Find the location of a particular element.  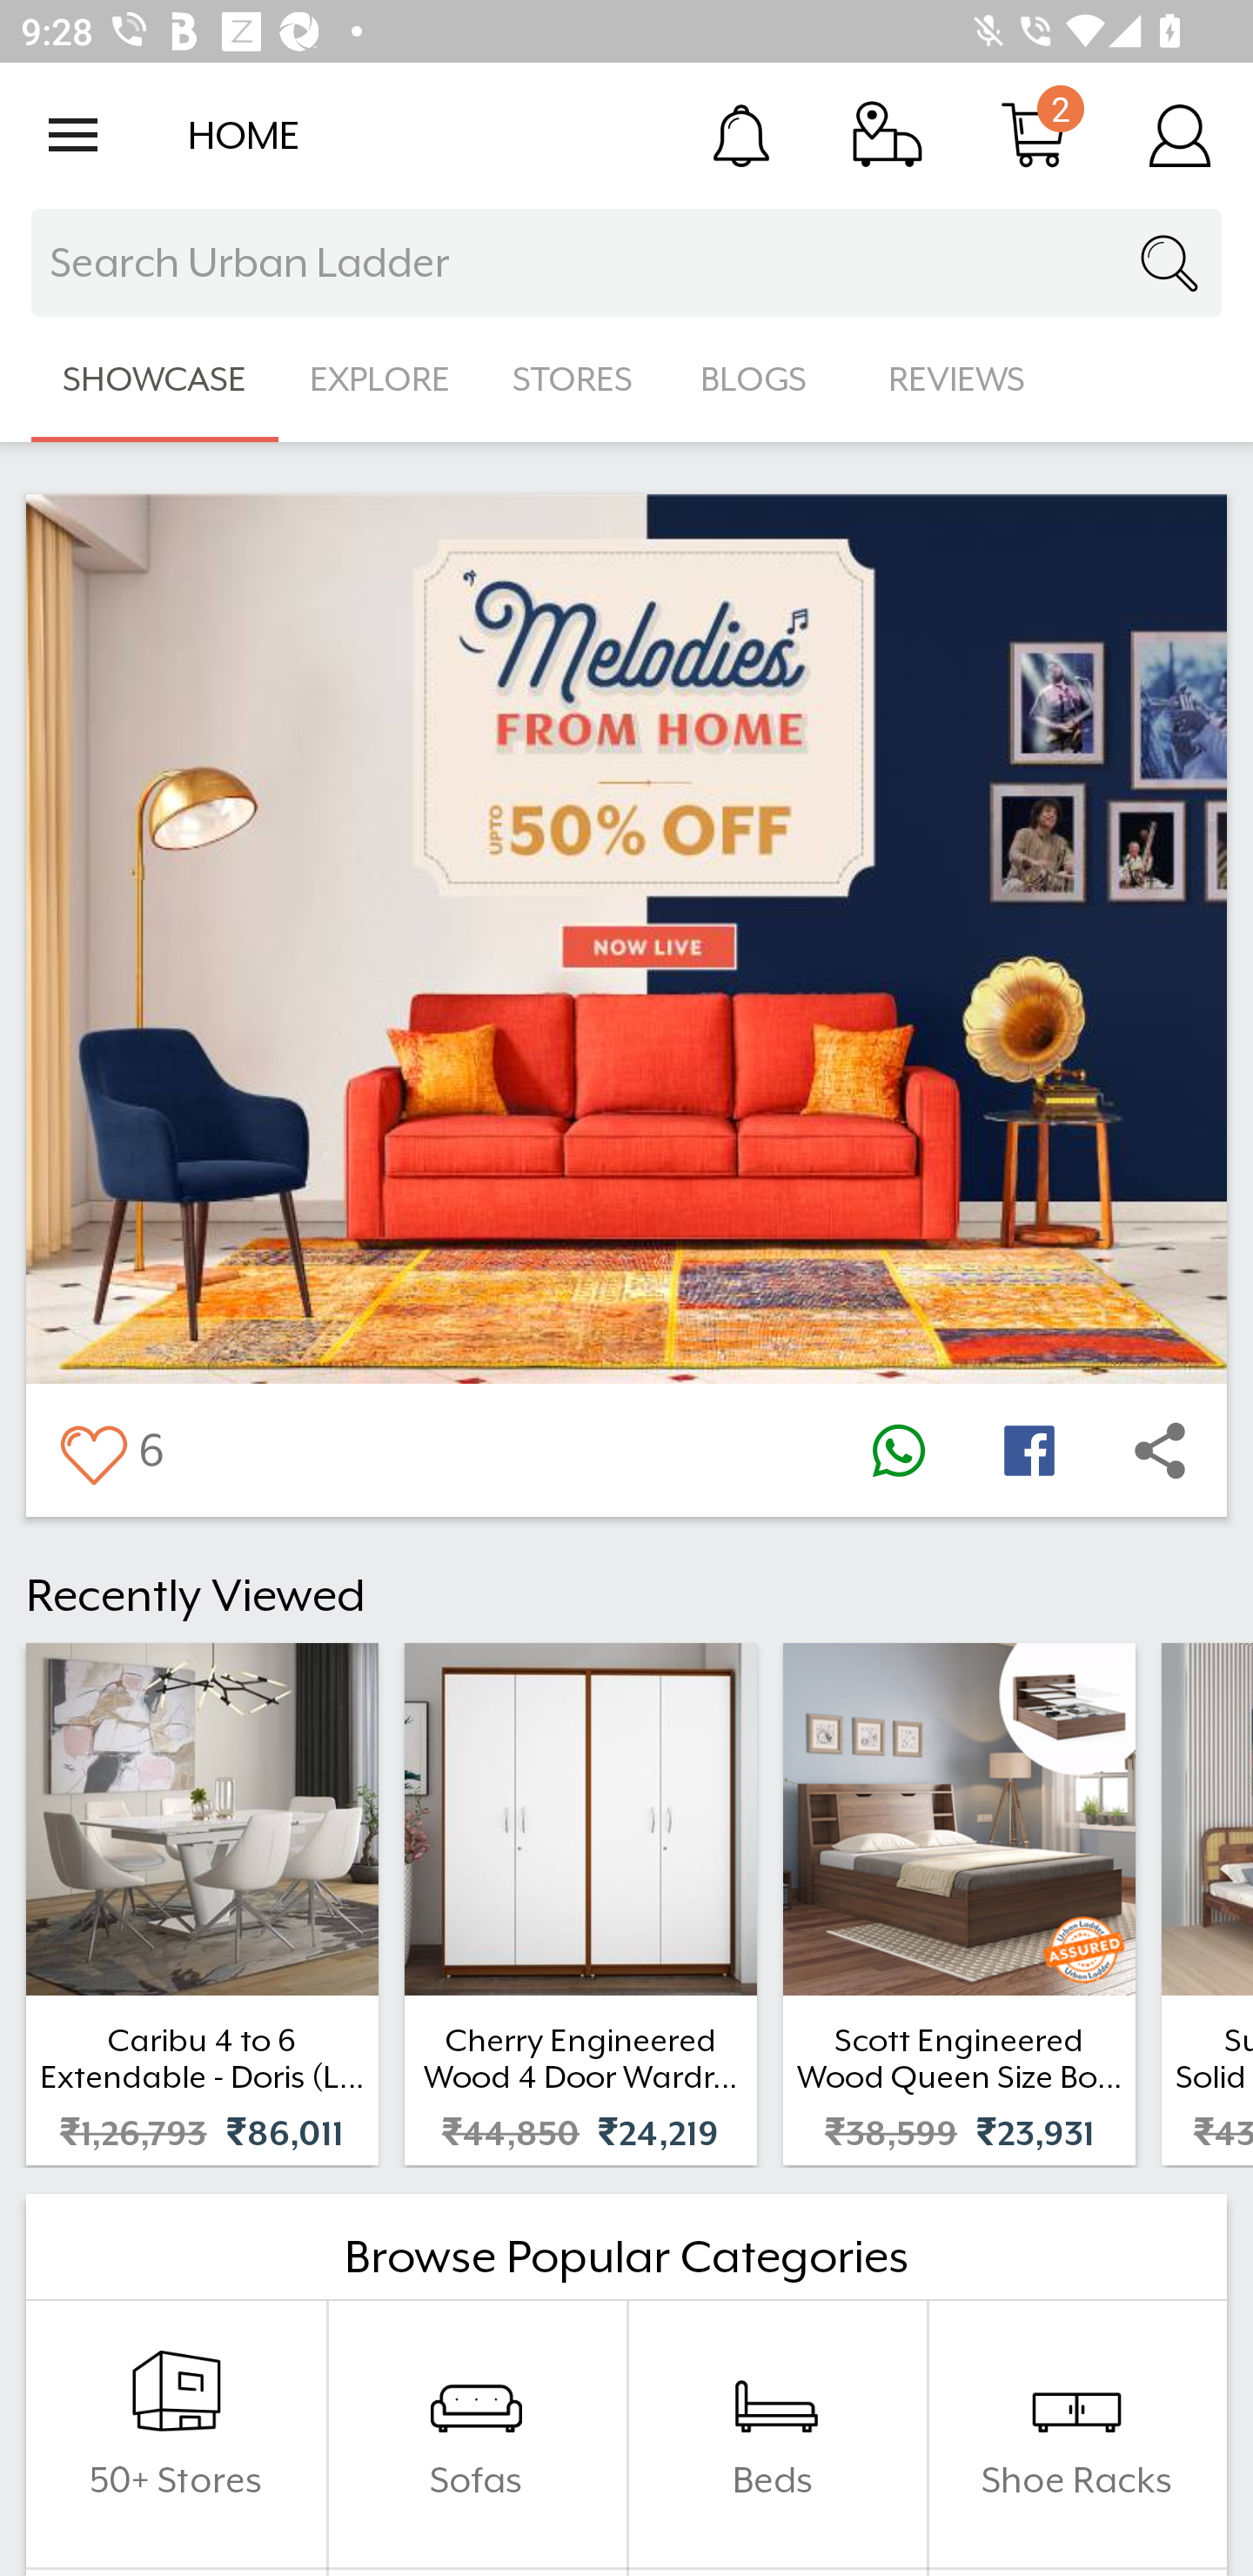

 is located at coordinates (1029, 1450).